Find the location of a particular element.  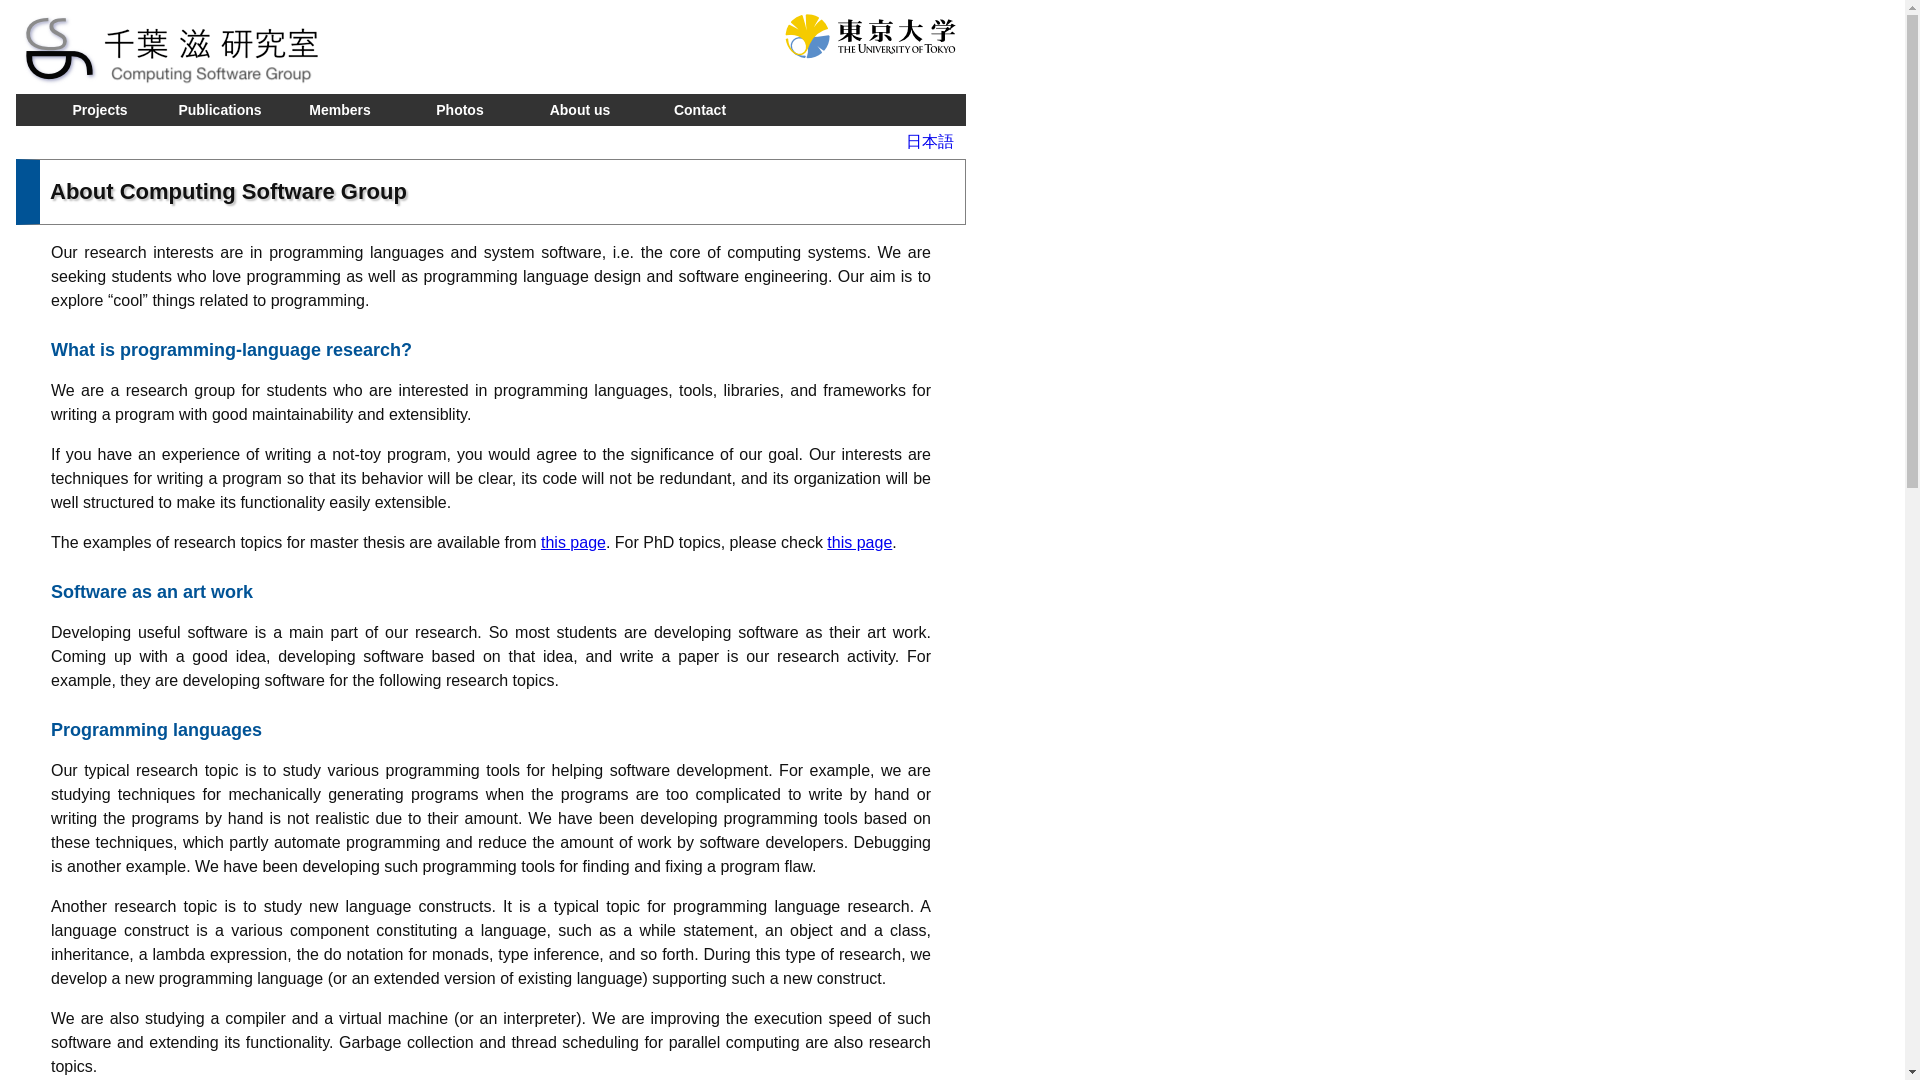

Programming Language Research is located at coordinates (490, 50).